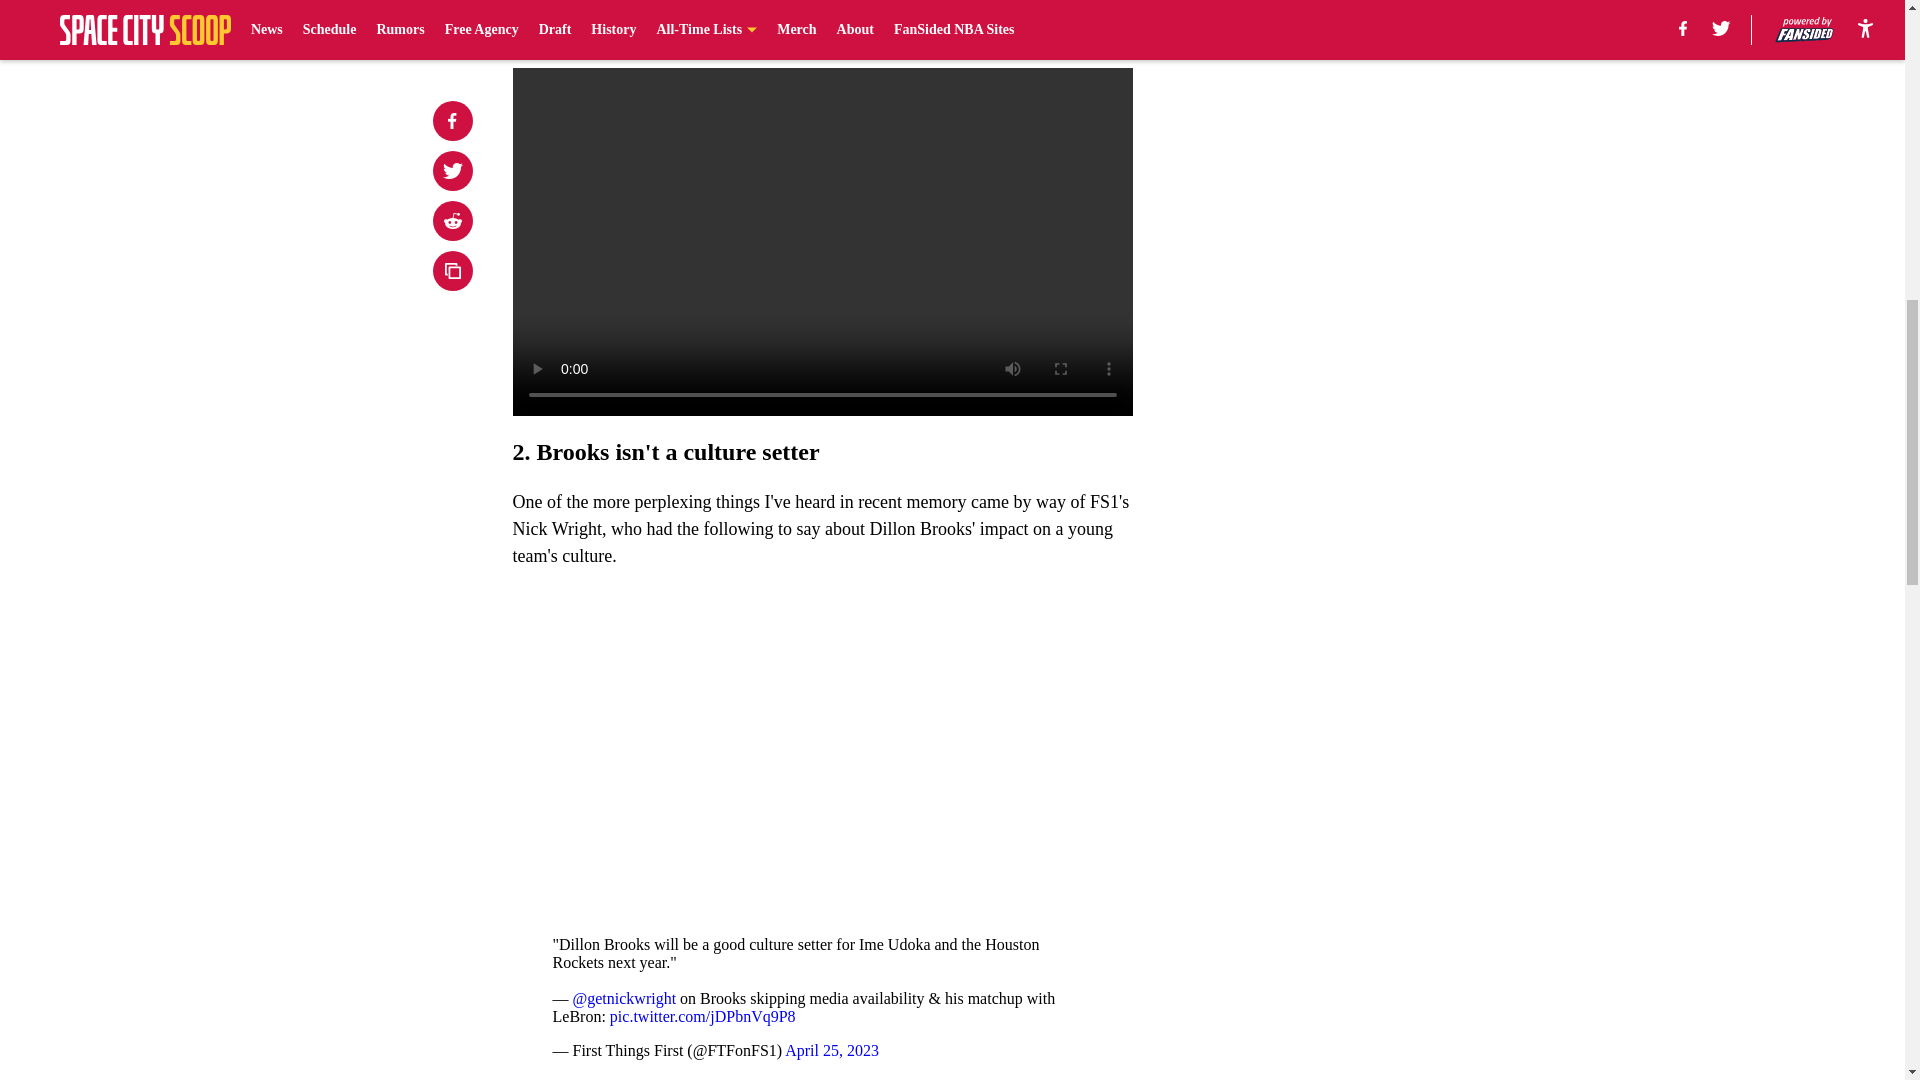 The image size is (1920, 1080). I want to click on Next, so click(1072, 27).